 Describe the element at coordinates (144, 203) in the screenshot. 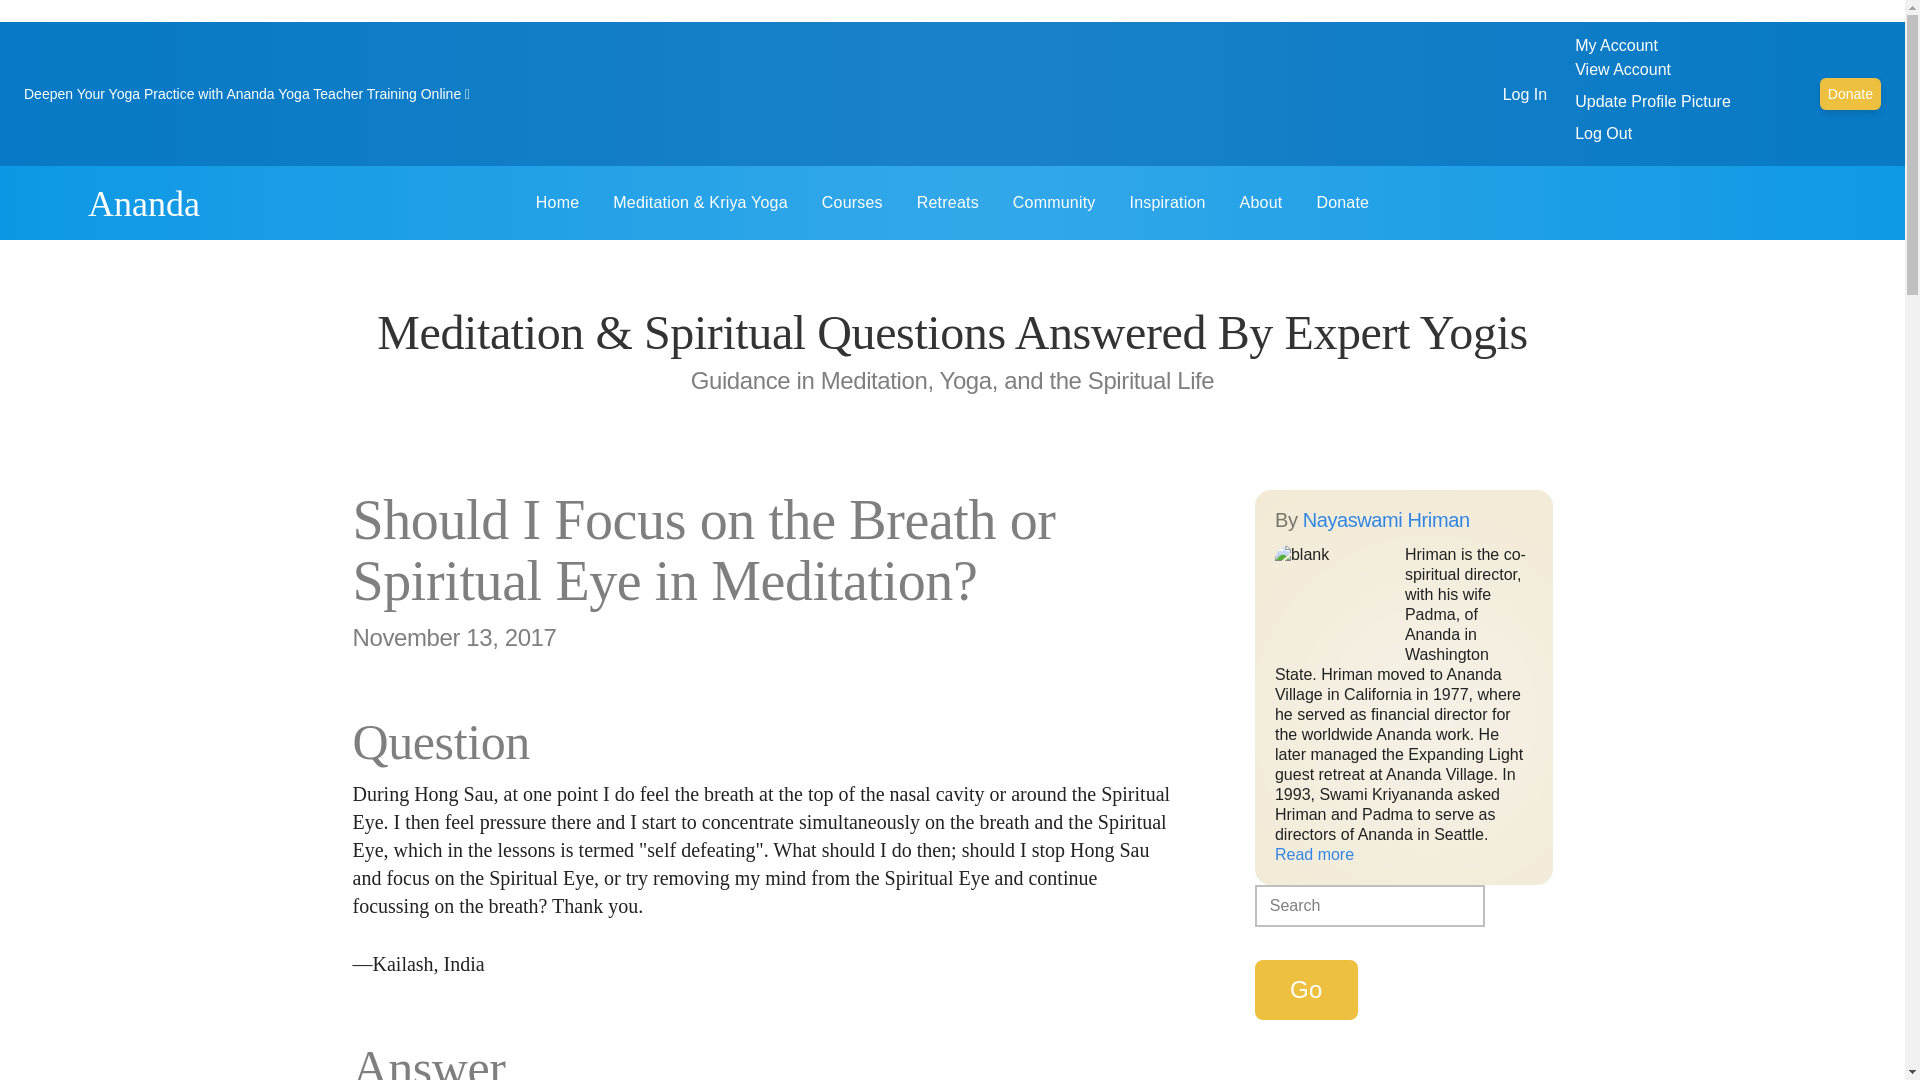

I see `Home` at that location.